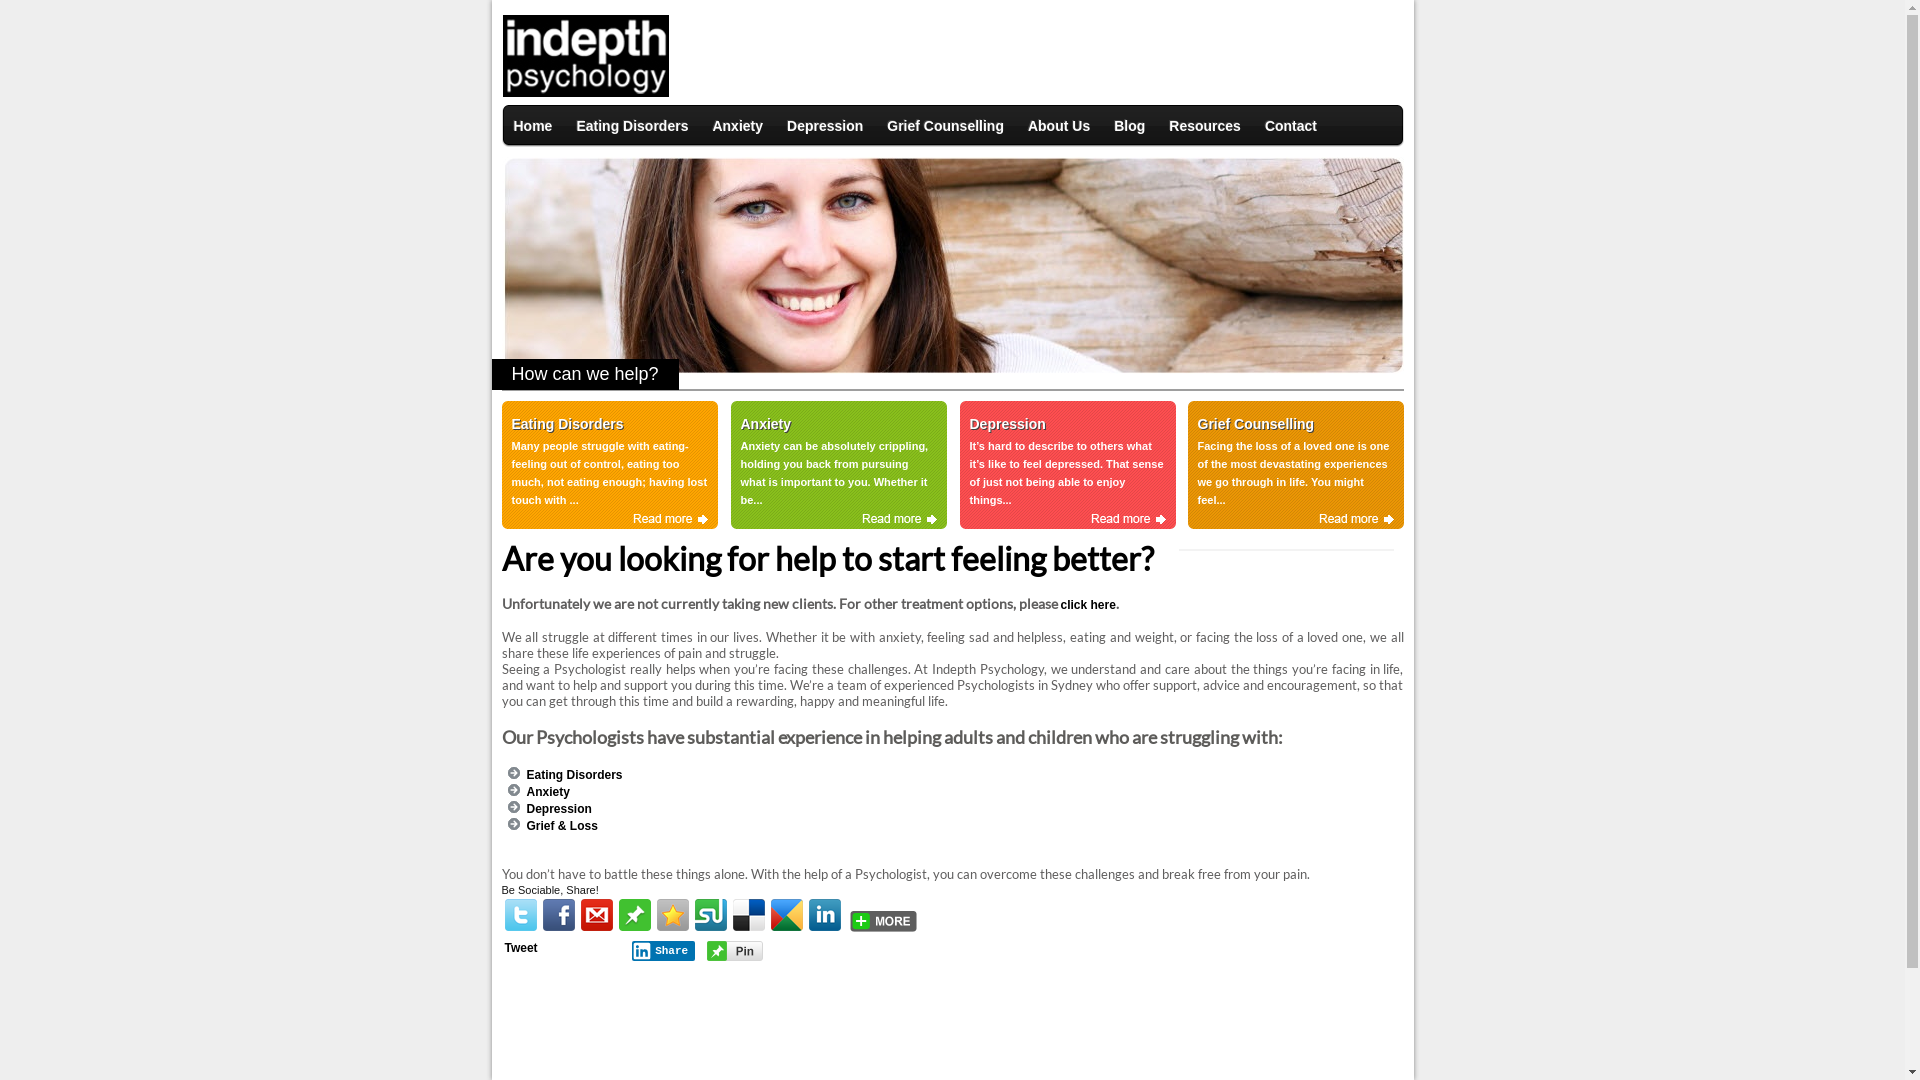 This screenshot has width=1920, height=1080. Describe the element at coordinates (748, 915) in the screenshot. I see `Delicious` at that location.